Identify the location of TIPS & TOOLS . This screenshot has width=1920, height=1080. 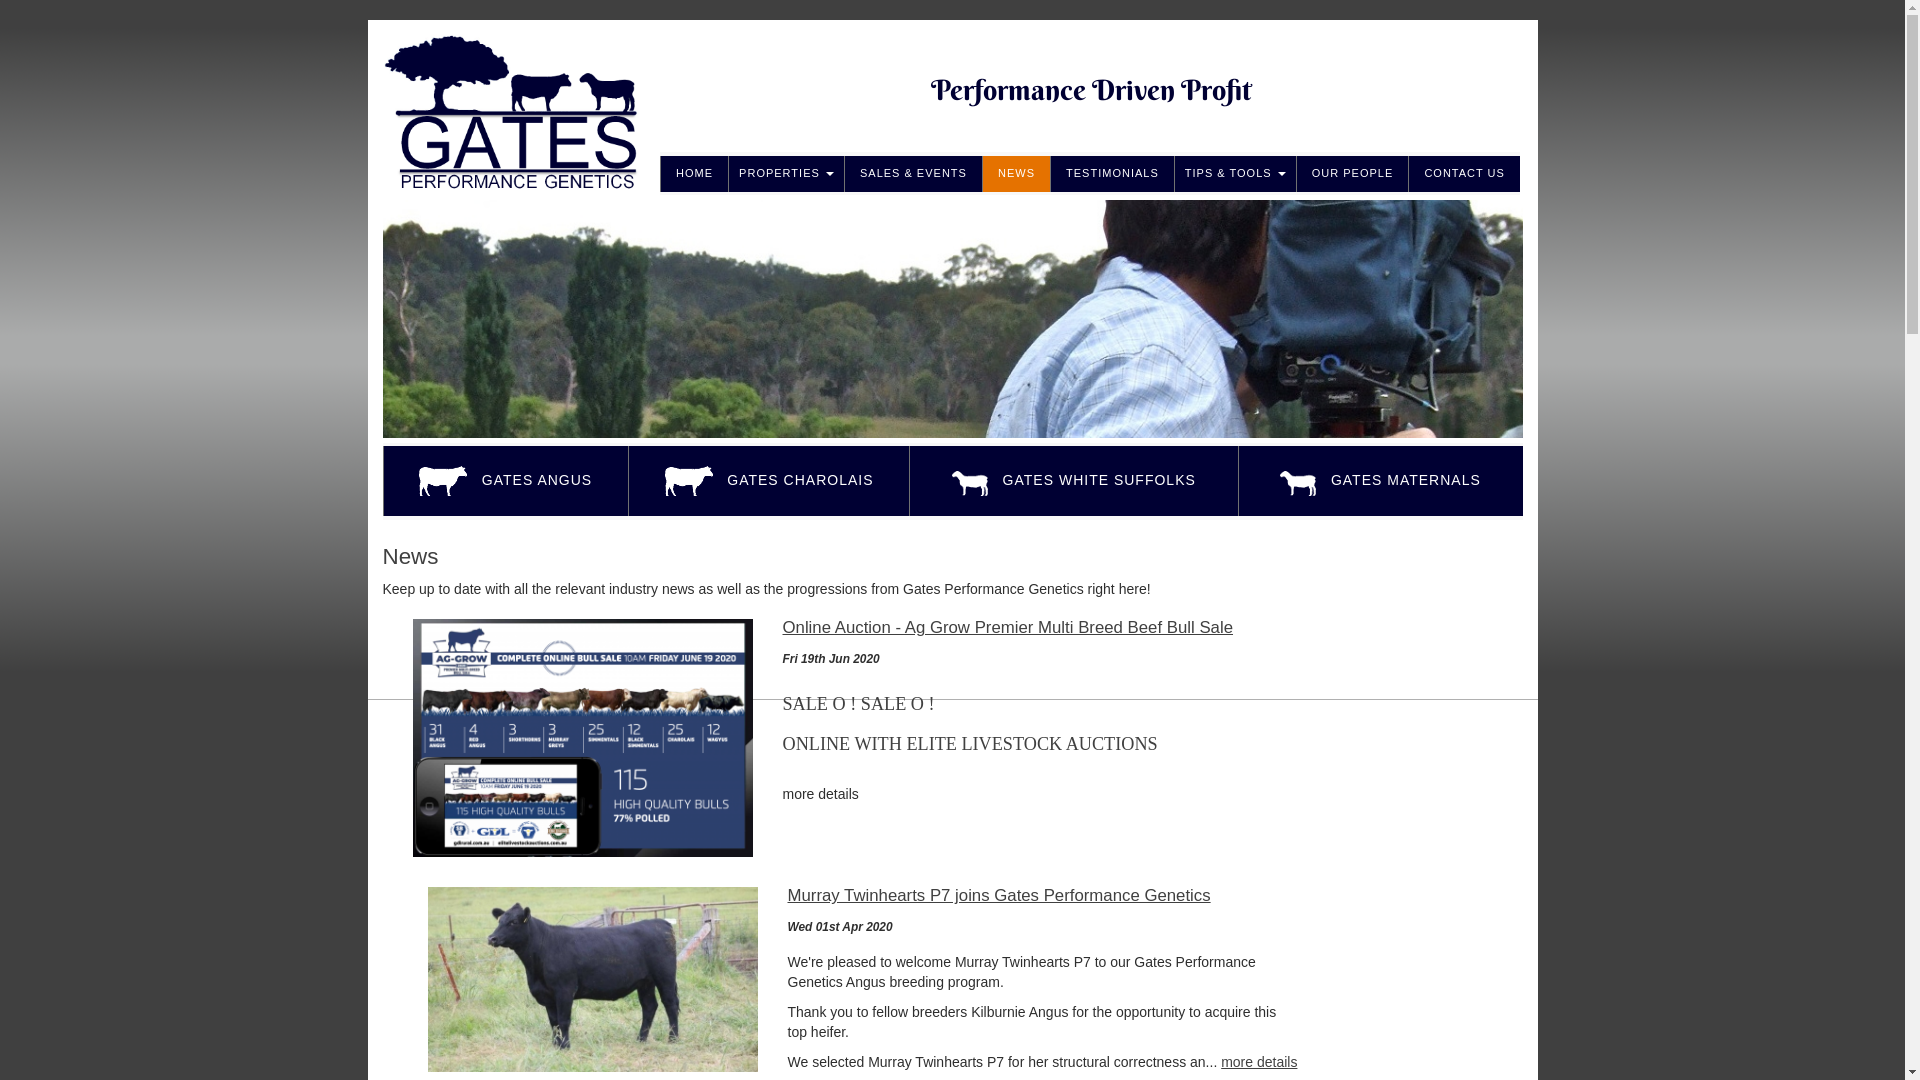
(1235, 174).